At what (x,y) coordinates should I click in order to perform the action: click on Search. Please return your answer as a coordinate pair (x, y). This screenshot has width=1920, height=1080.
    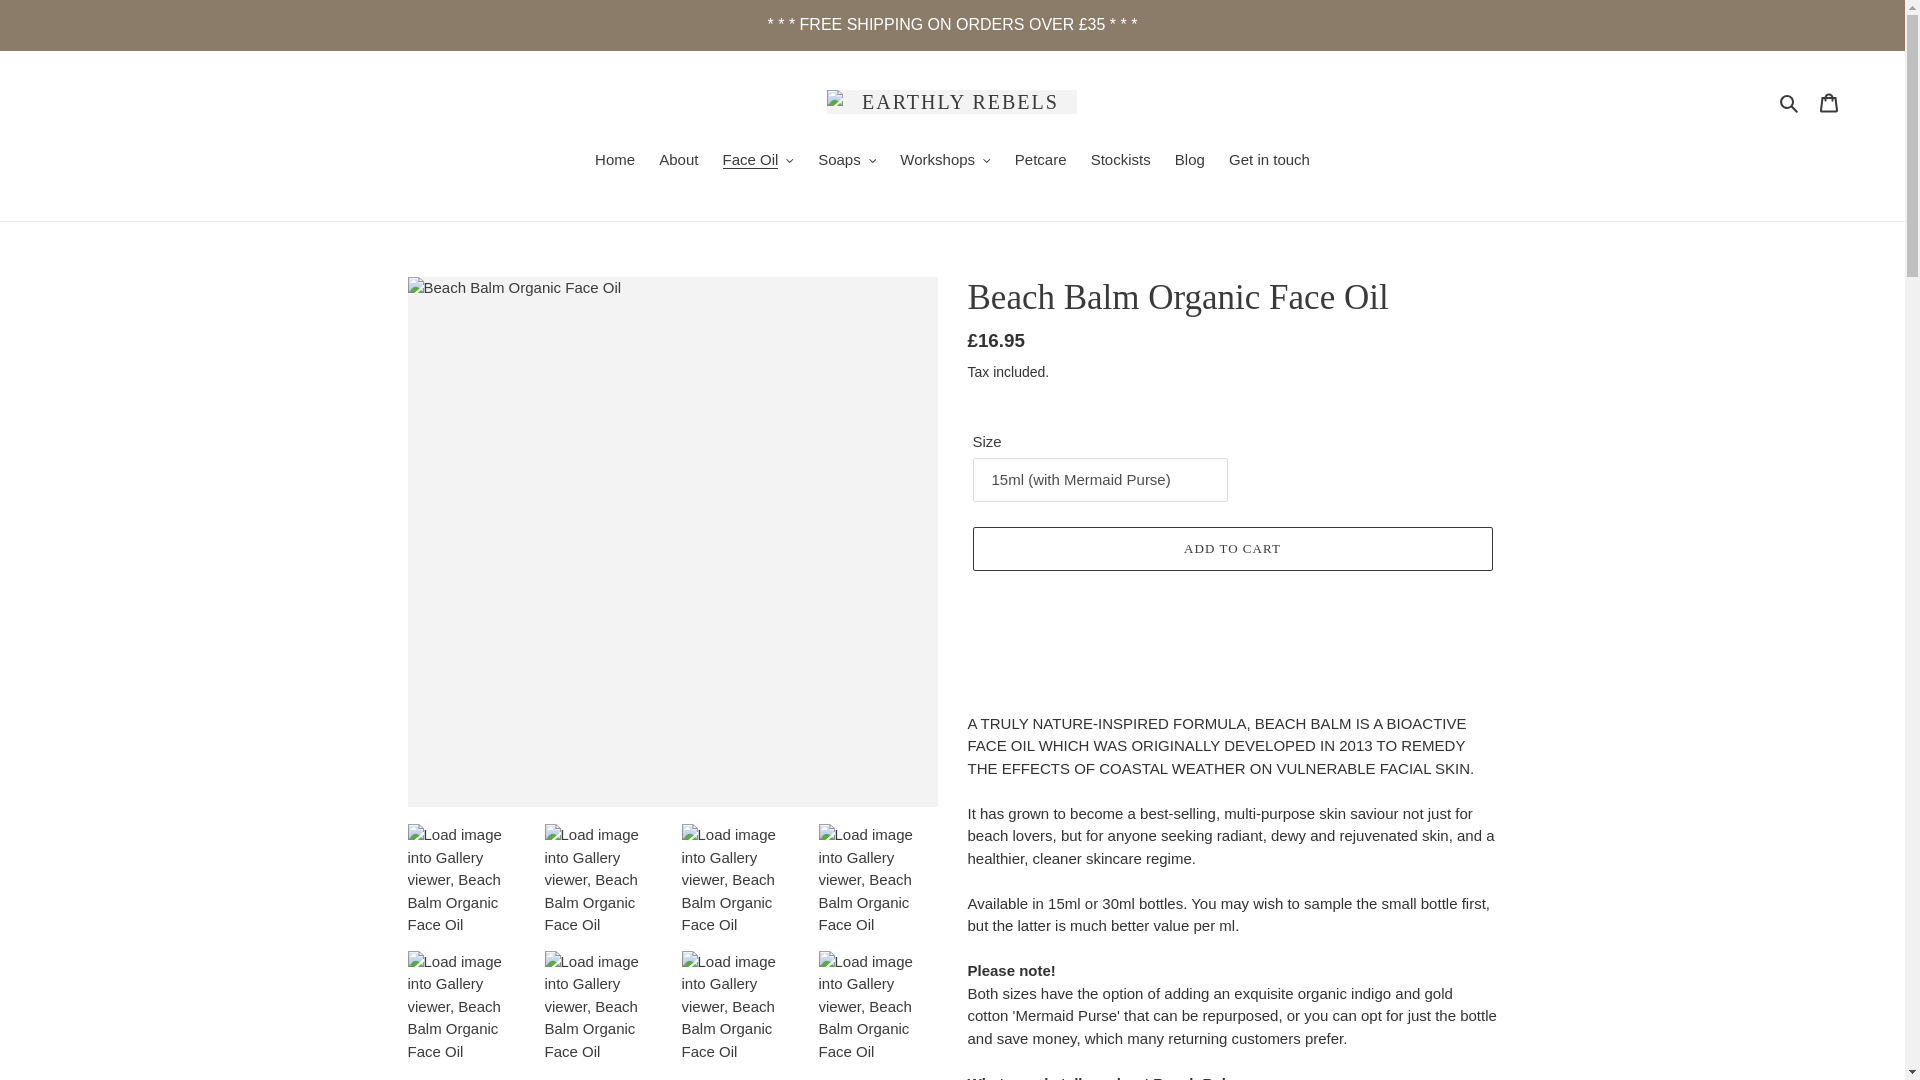
    Looking at the image, I should click on (1790, 102).